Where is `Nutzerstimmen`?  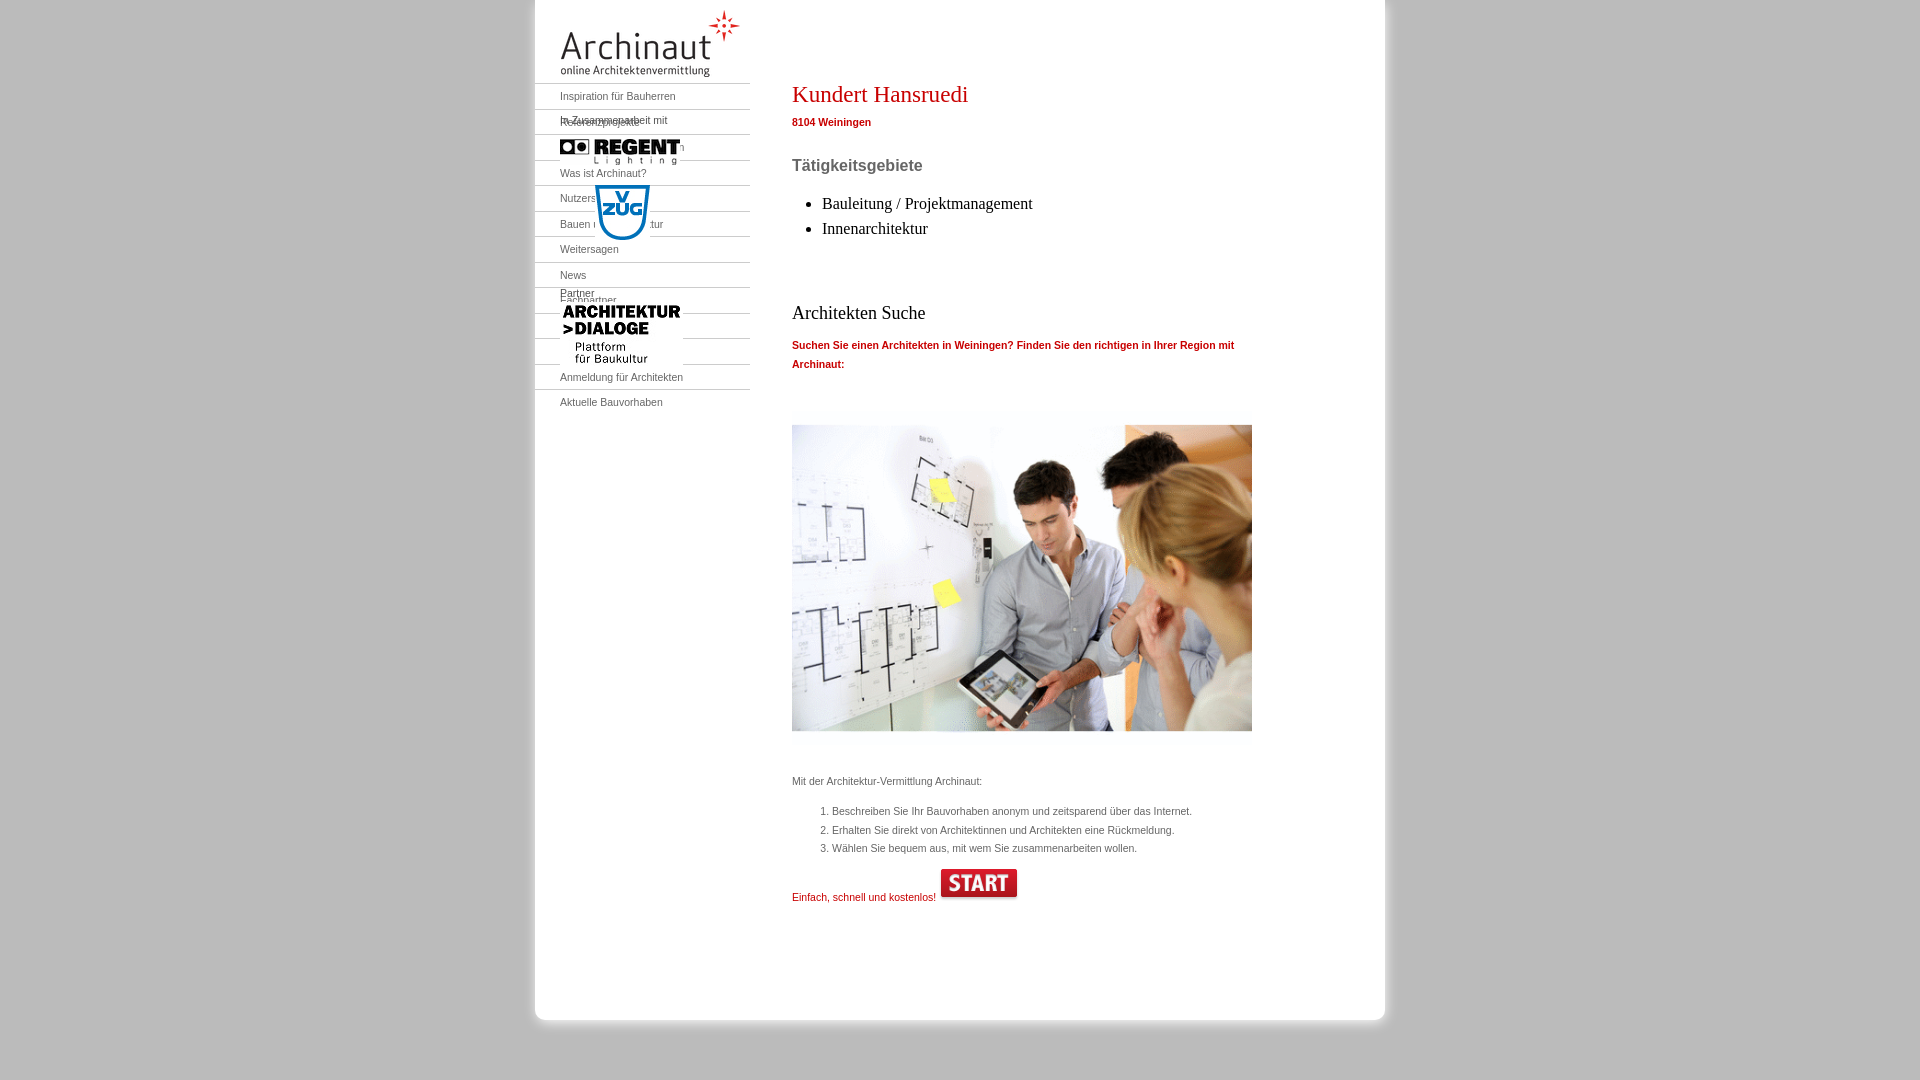 Nutzerstimmen is located at coordinates (583, 198).